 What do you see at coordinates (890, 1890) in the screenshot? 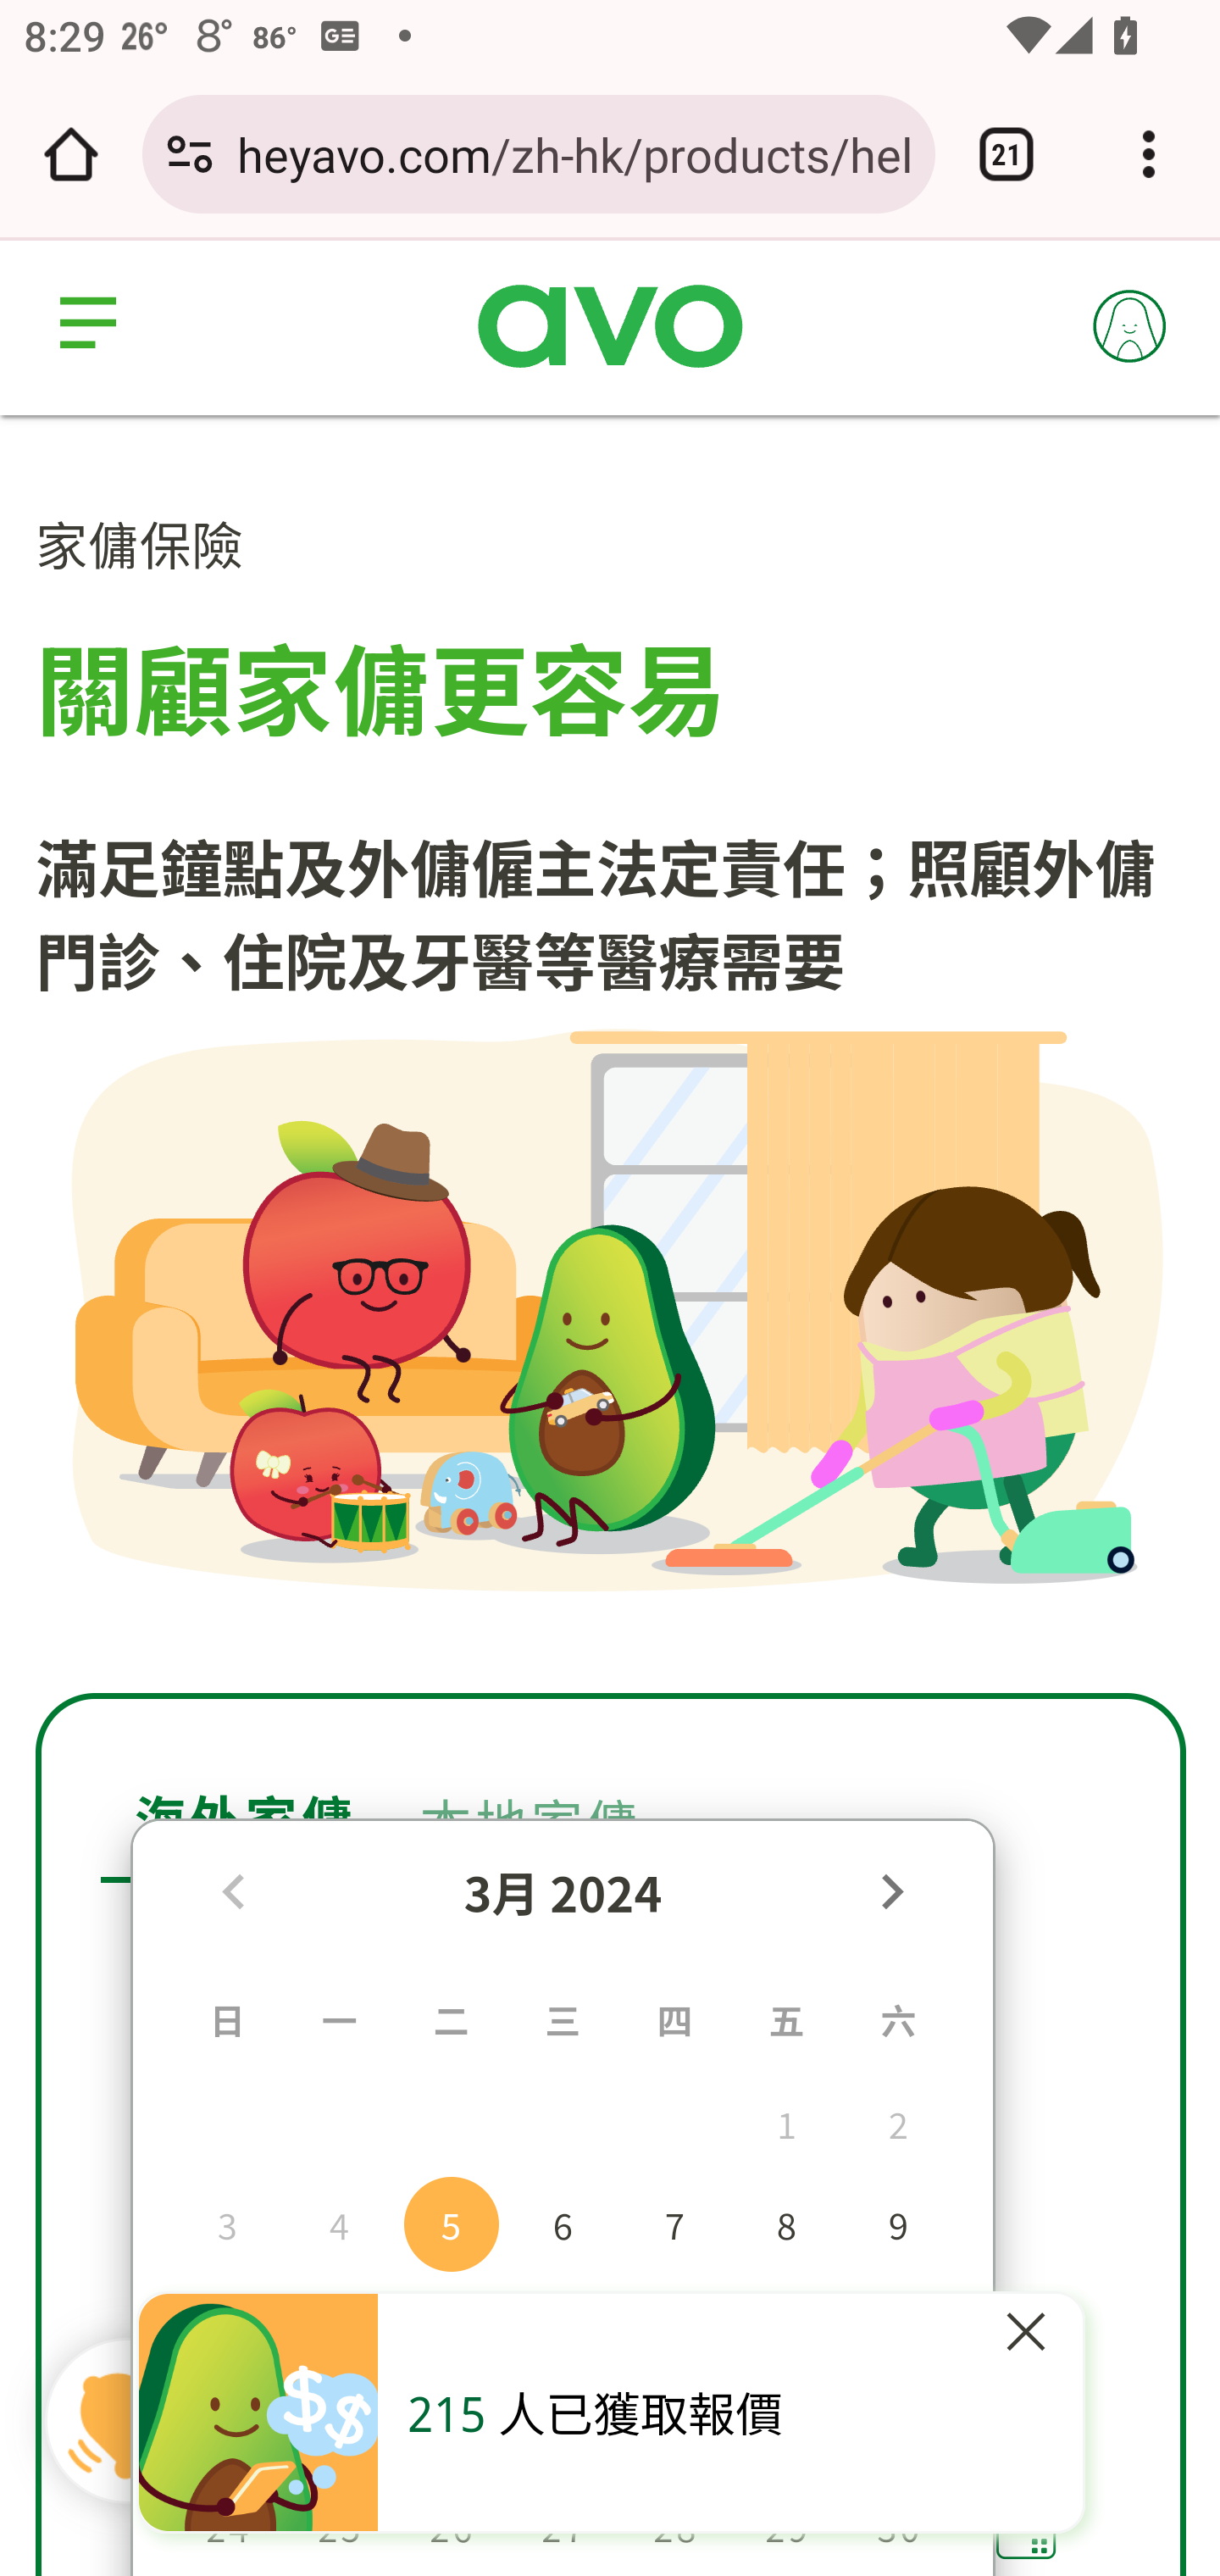
I see `Next month` at bounding box center [890, 1890].